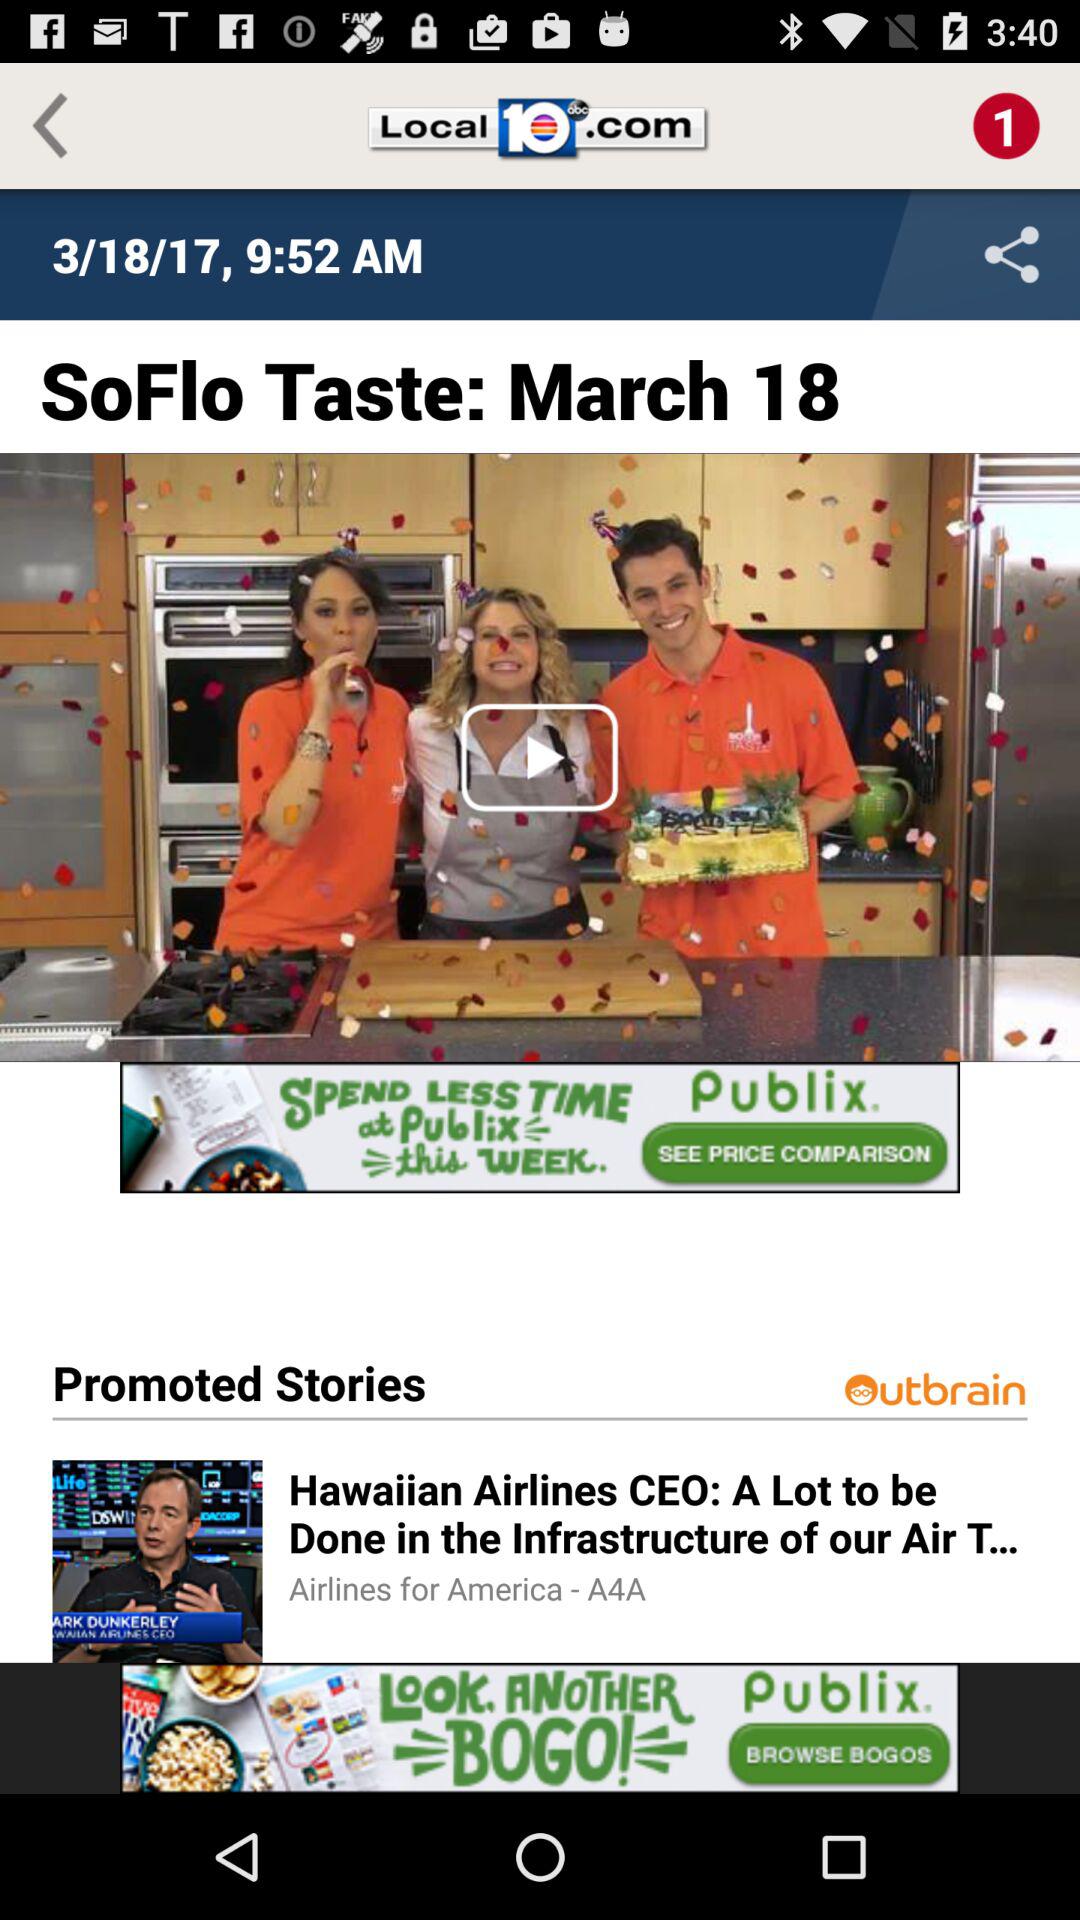 This screenshot has height=1920, width=1080. I want to click on play video, so click(540, 757).